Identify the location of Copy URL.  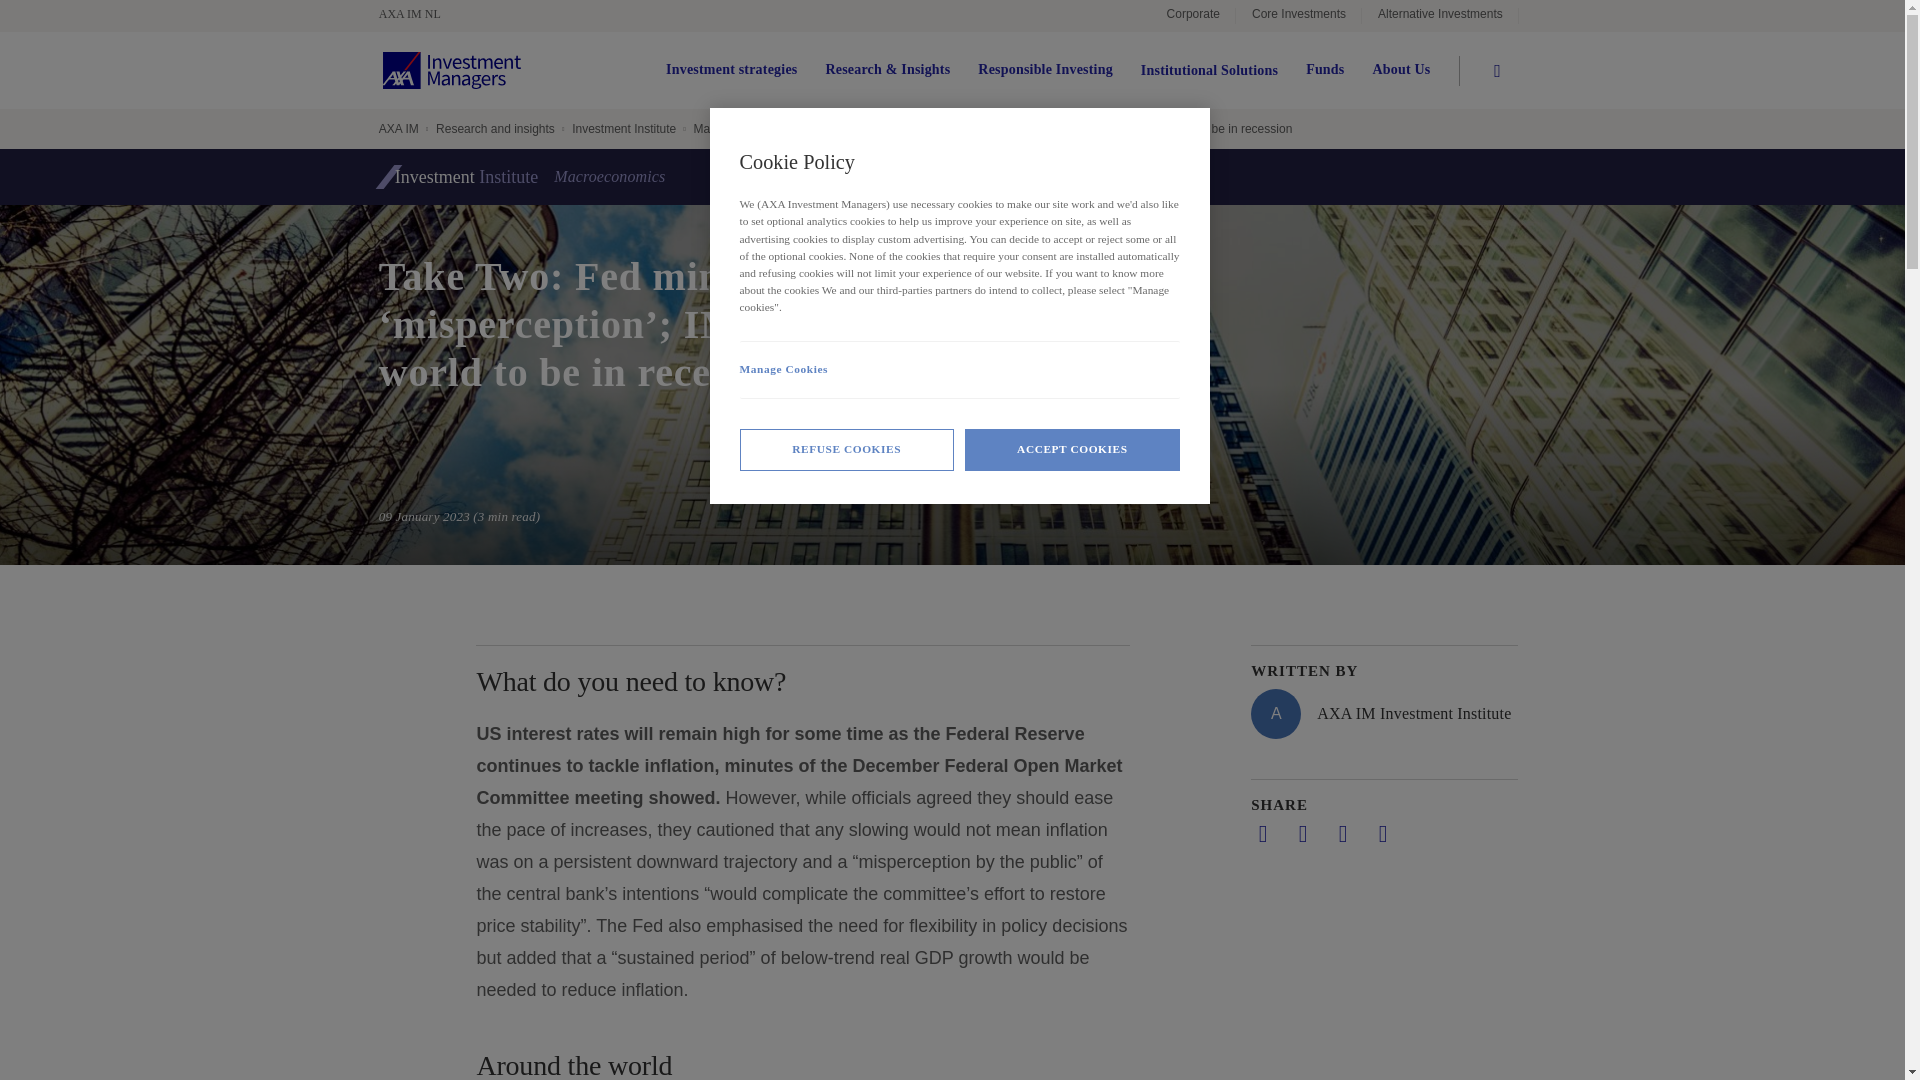
(1382, 833).